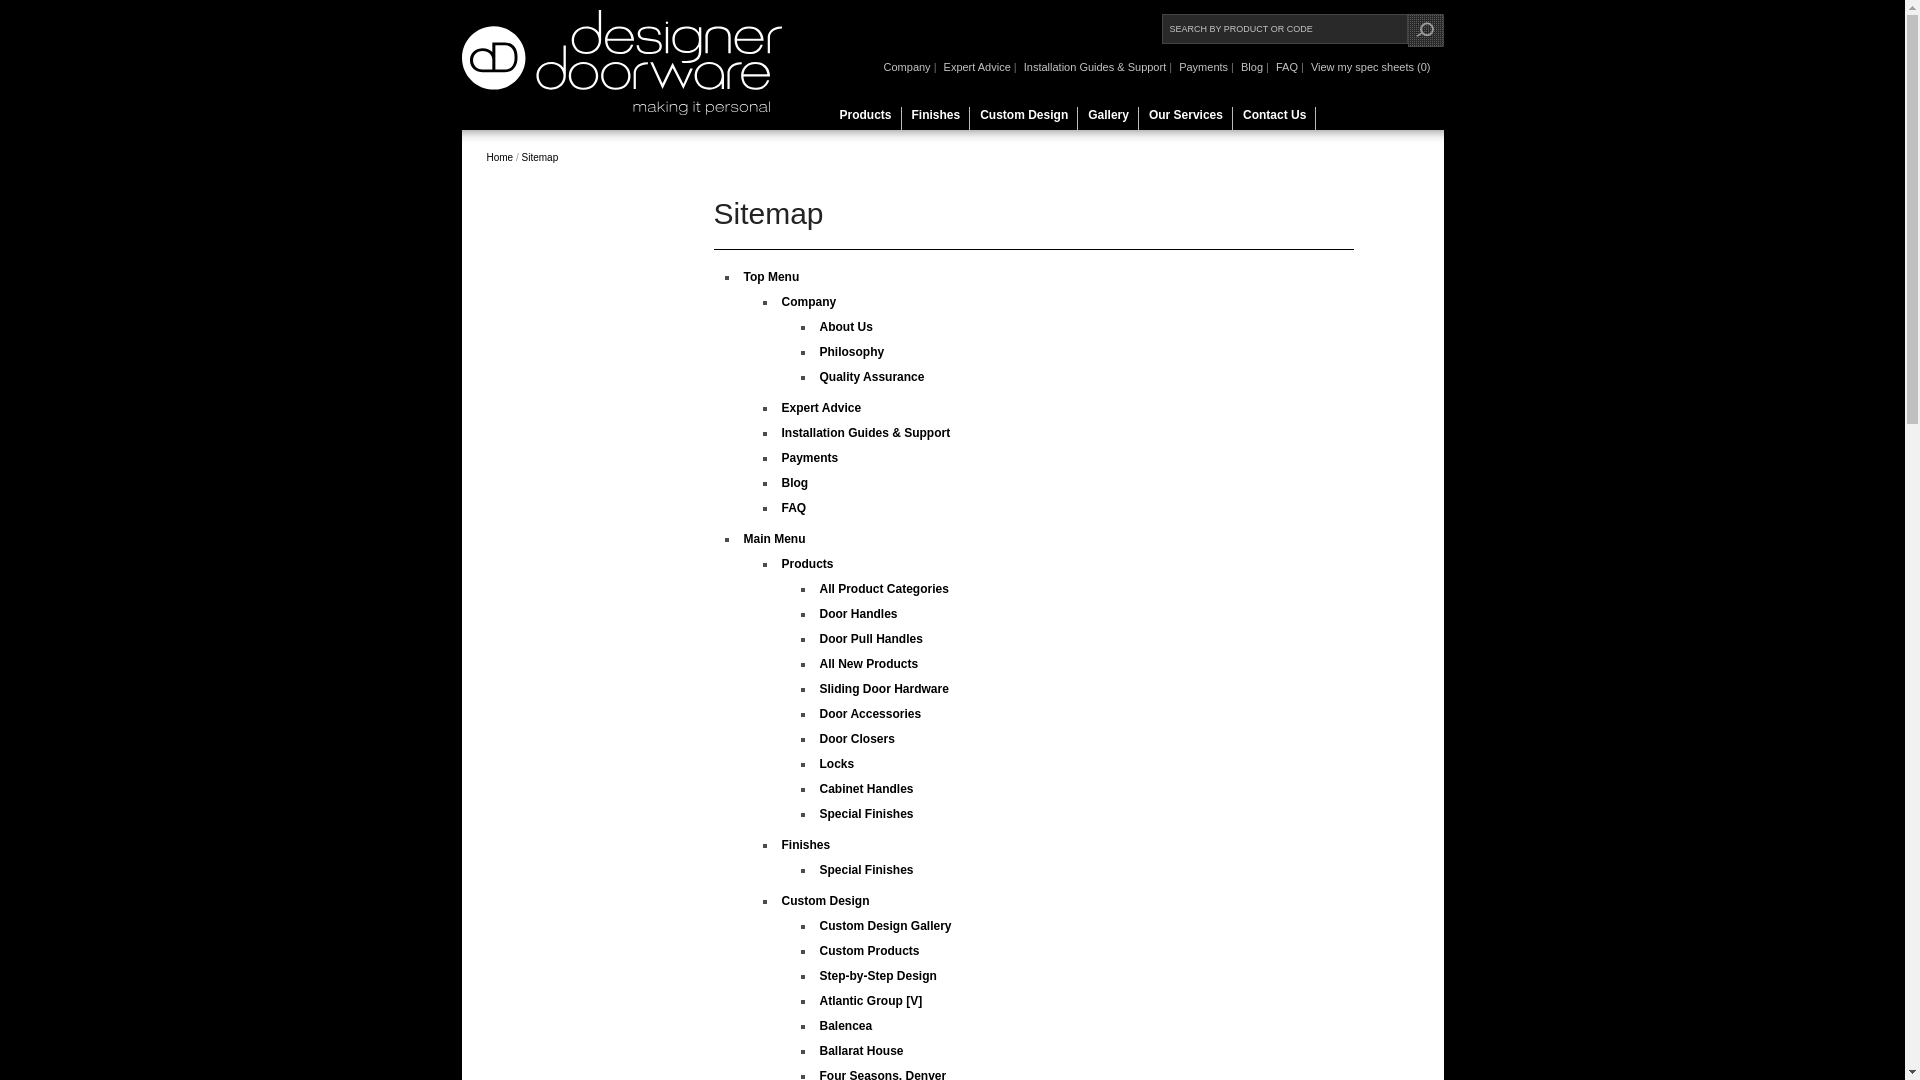  I want to click on Custom Design, so click(1024, 120).